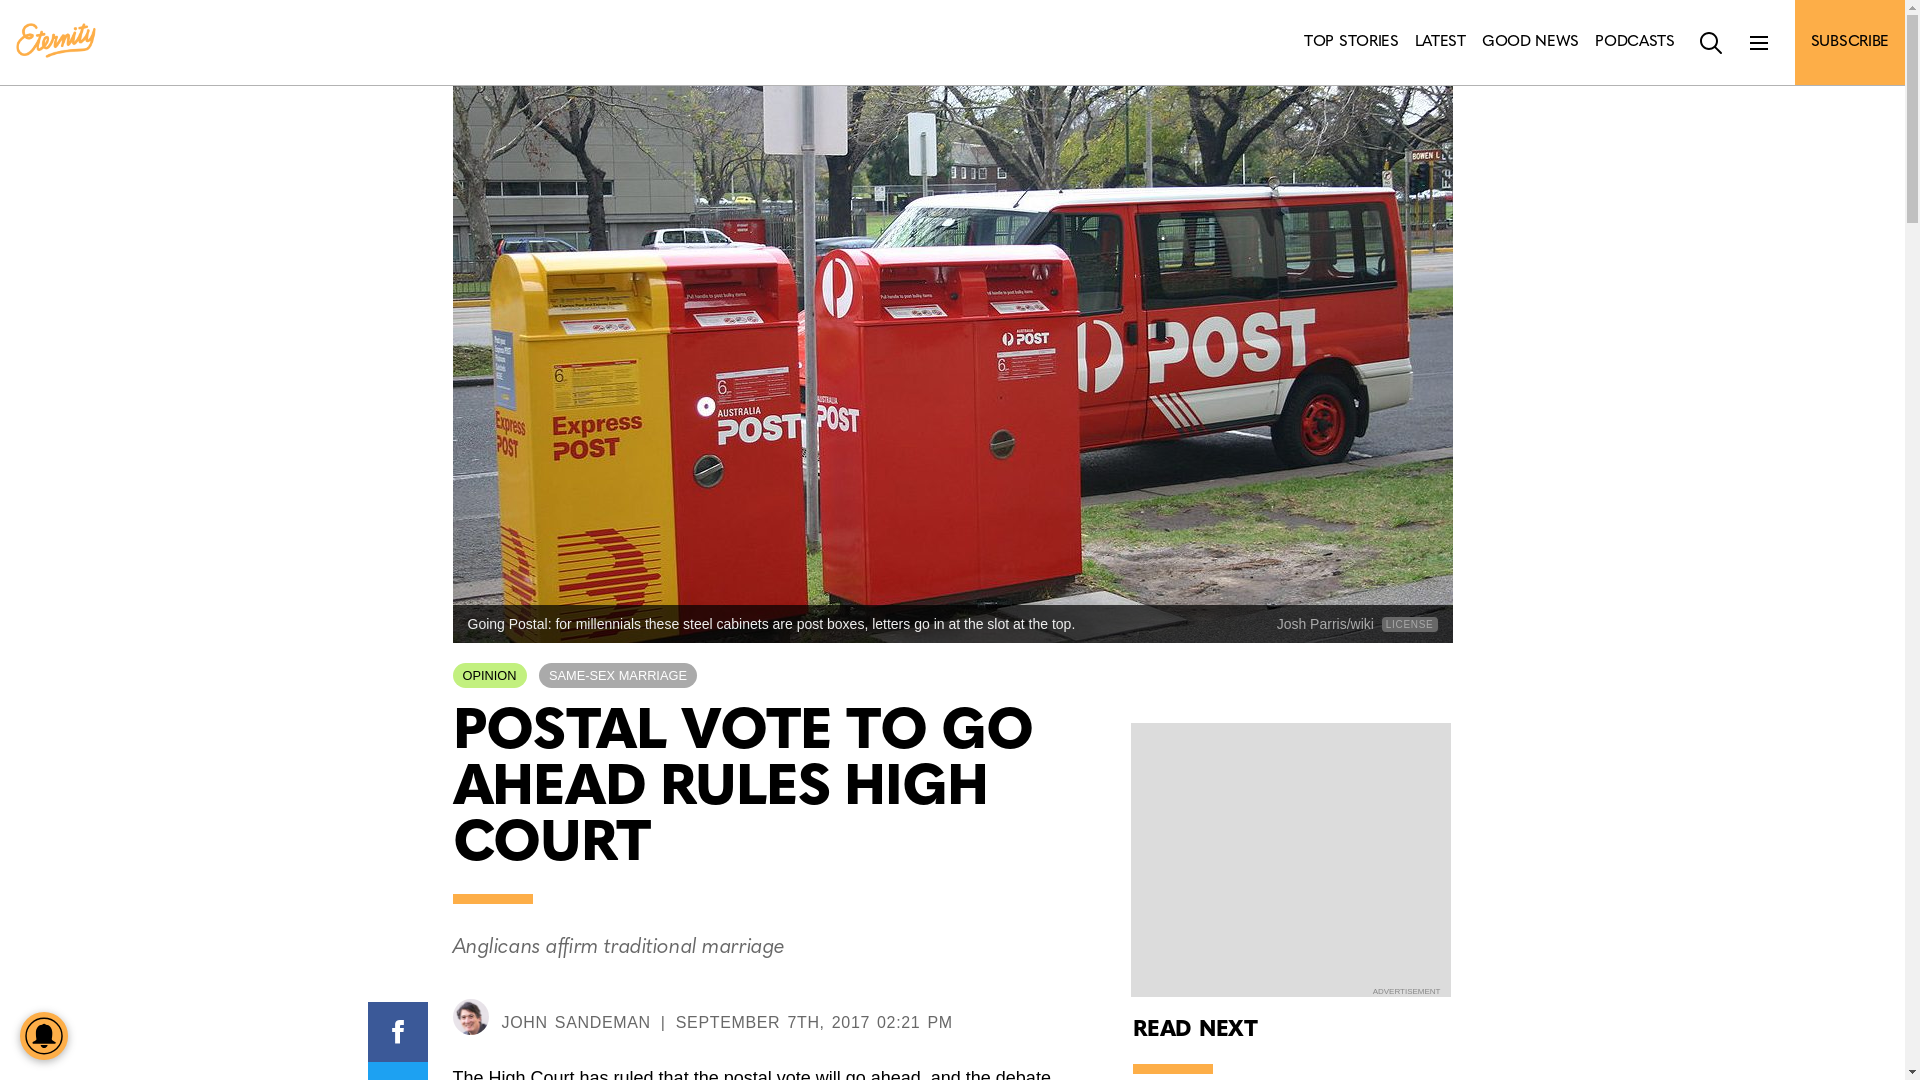 Image resolution: width=1920 pixels, height=1080 pixels. Describe the element at coordinates (1440, 42) in the screenshot. I see `LATEST` at that location.